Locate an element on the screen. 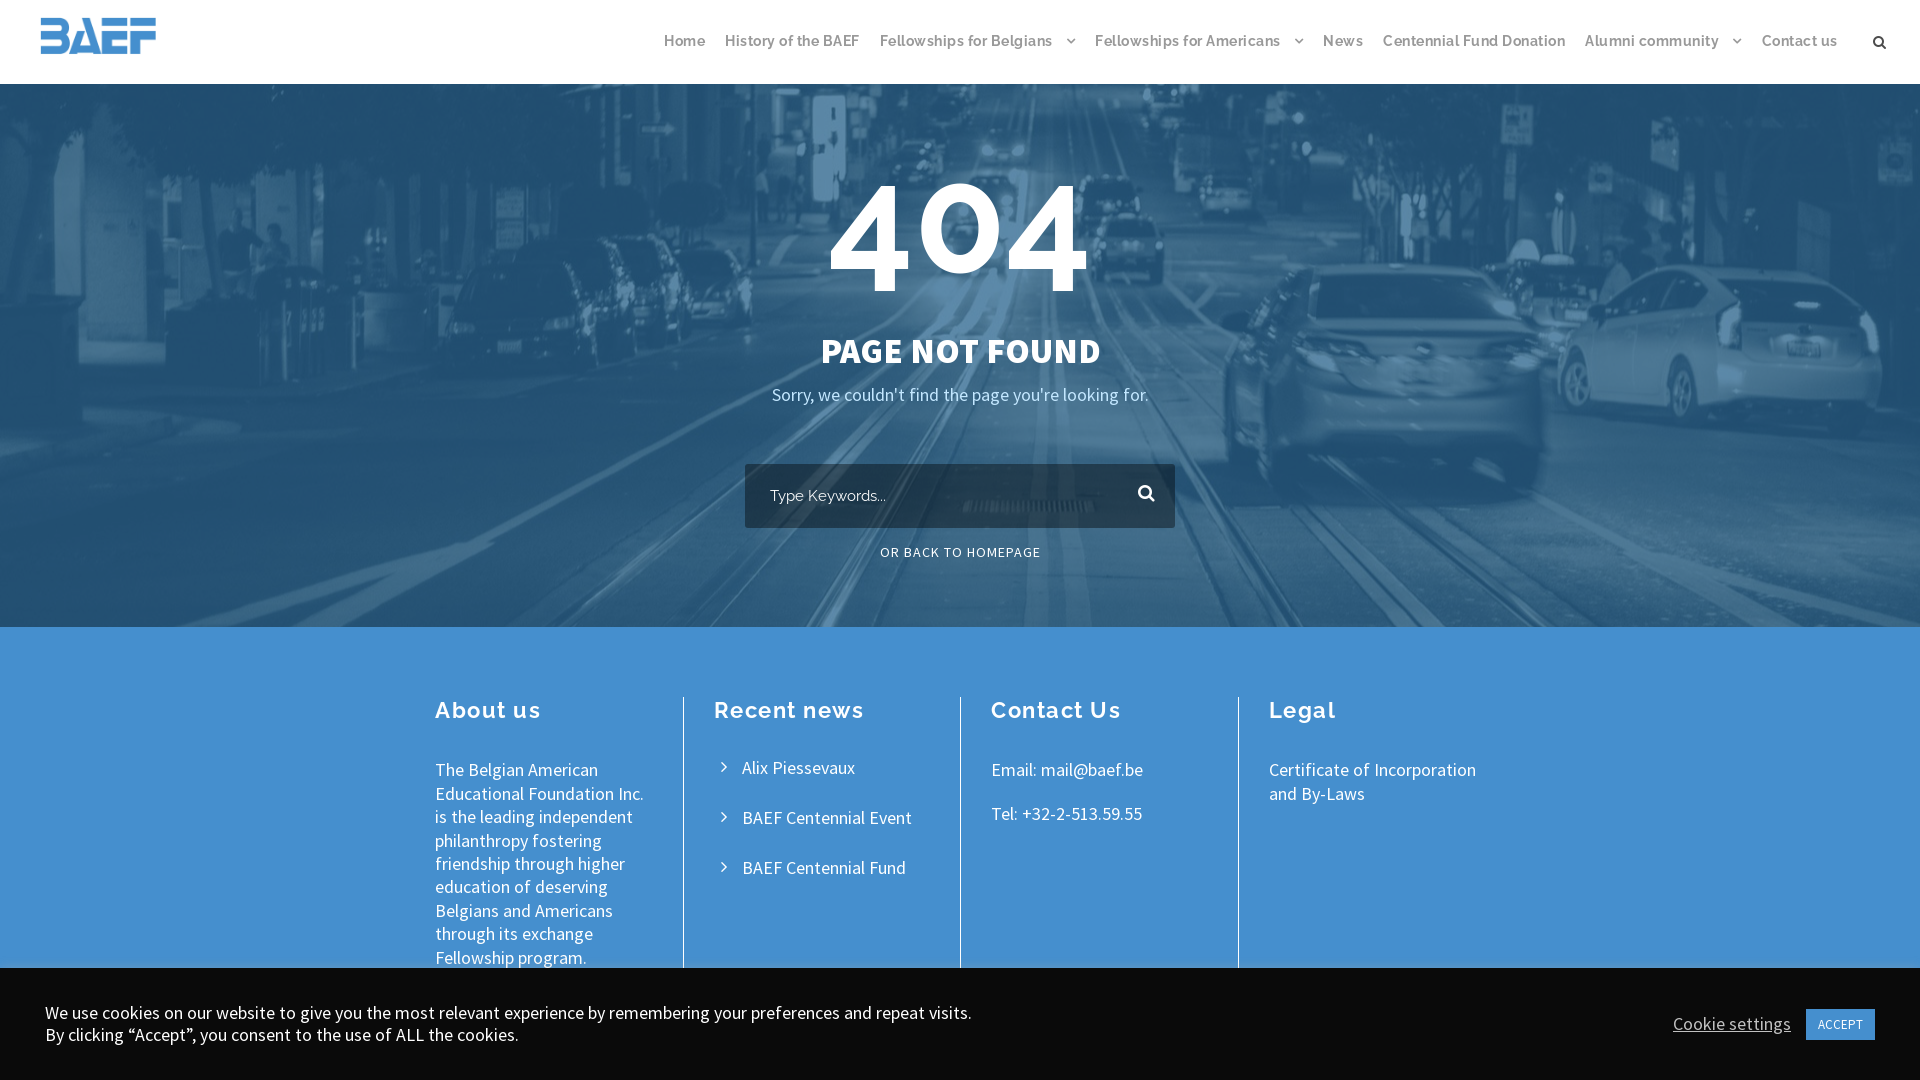 The width and height of the screenshot is (1920, 1080). Contact us is located at coordinates (1800, 57).